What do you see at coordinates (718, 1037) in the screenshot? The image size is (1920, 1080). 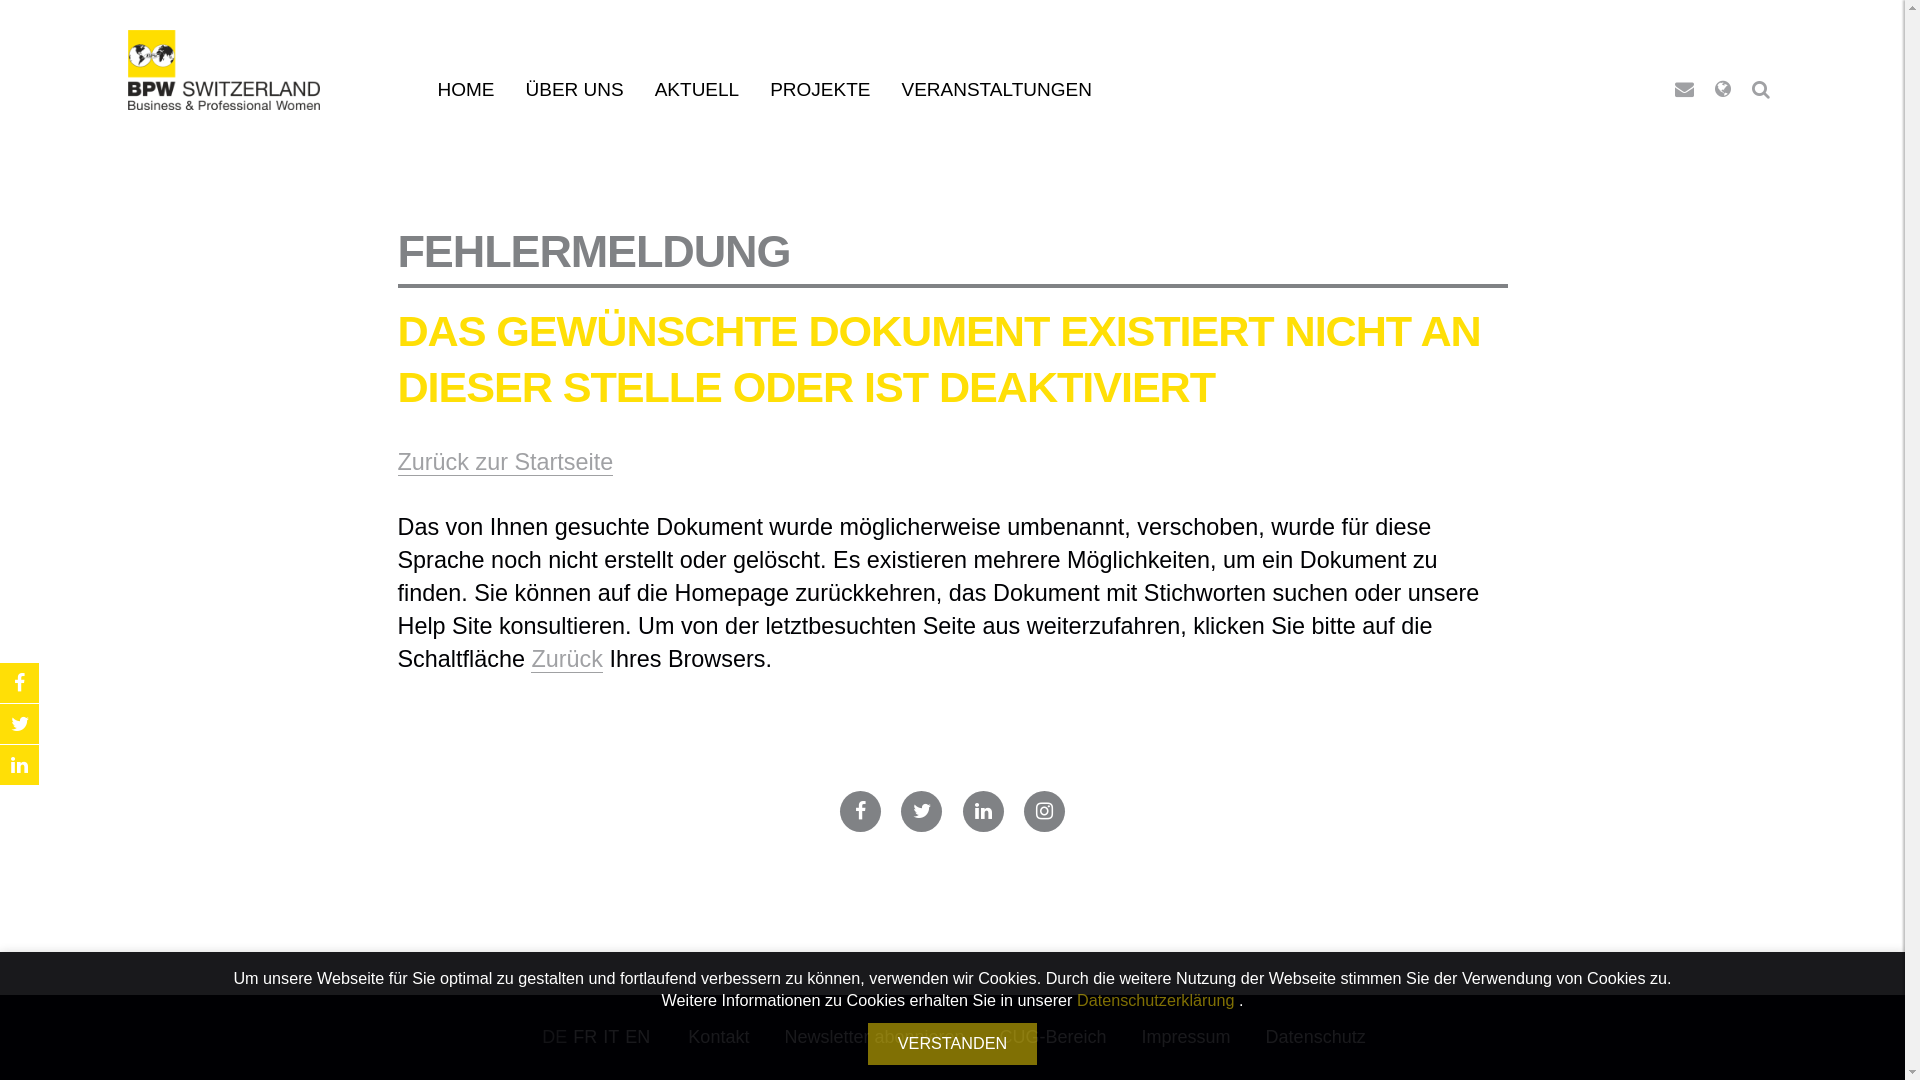 I see `Kontakt` at bounding box center [718, 1037].